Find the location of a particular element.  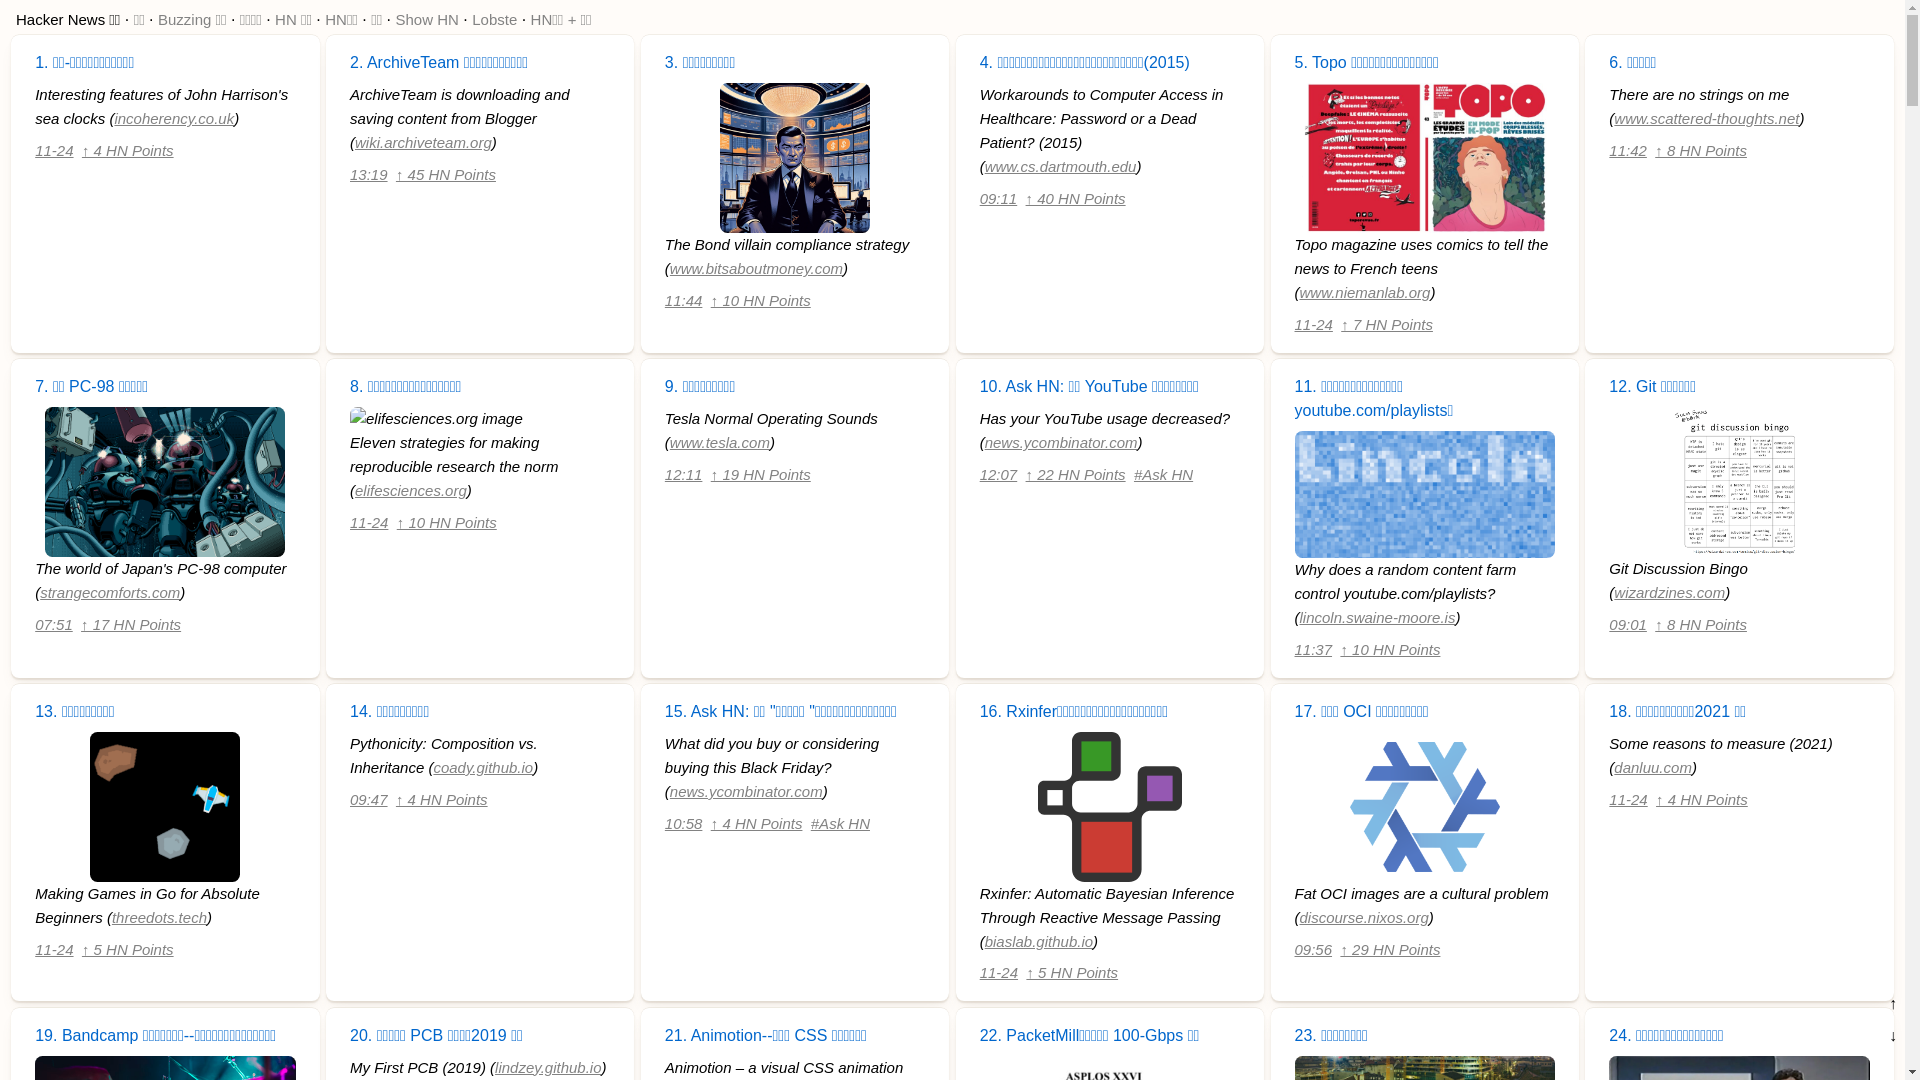

11:37 is located at coordinates (1313, 650).